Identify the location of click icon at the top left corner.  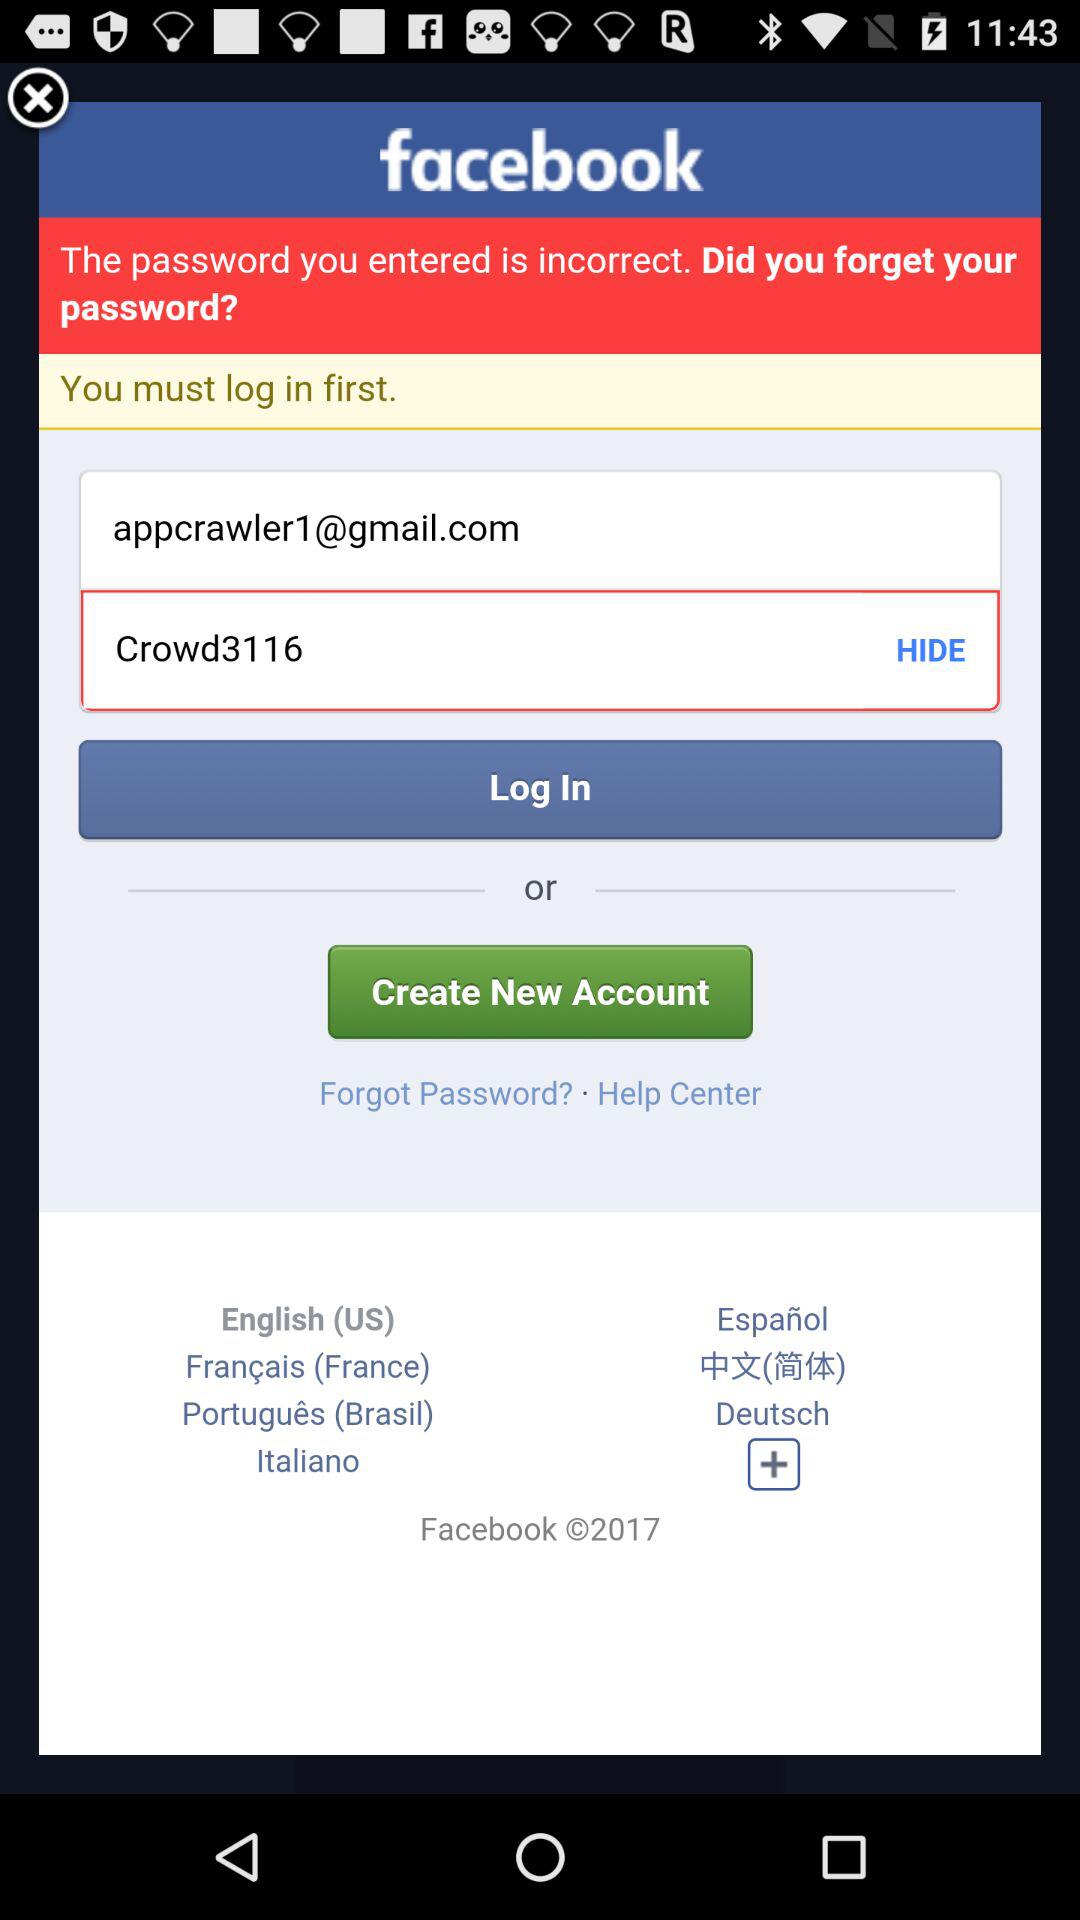
(38, 101).